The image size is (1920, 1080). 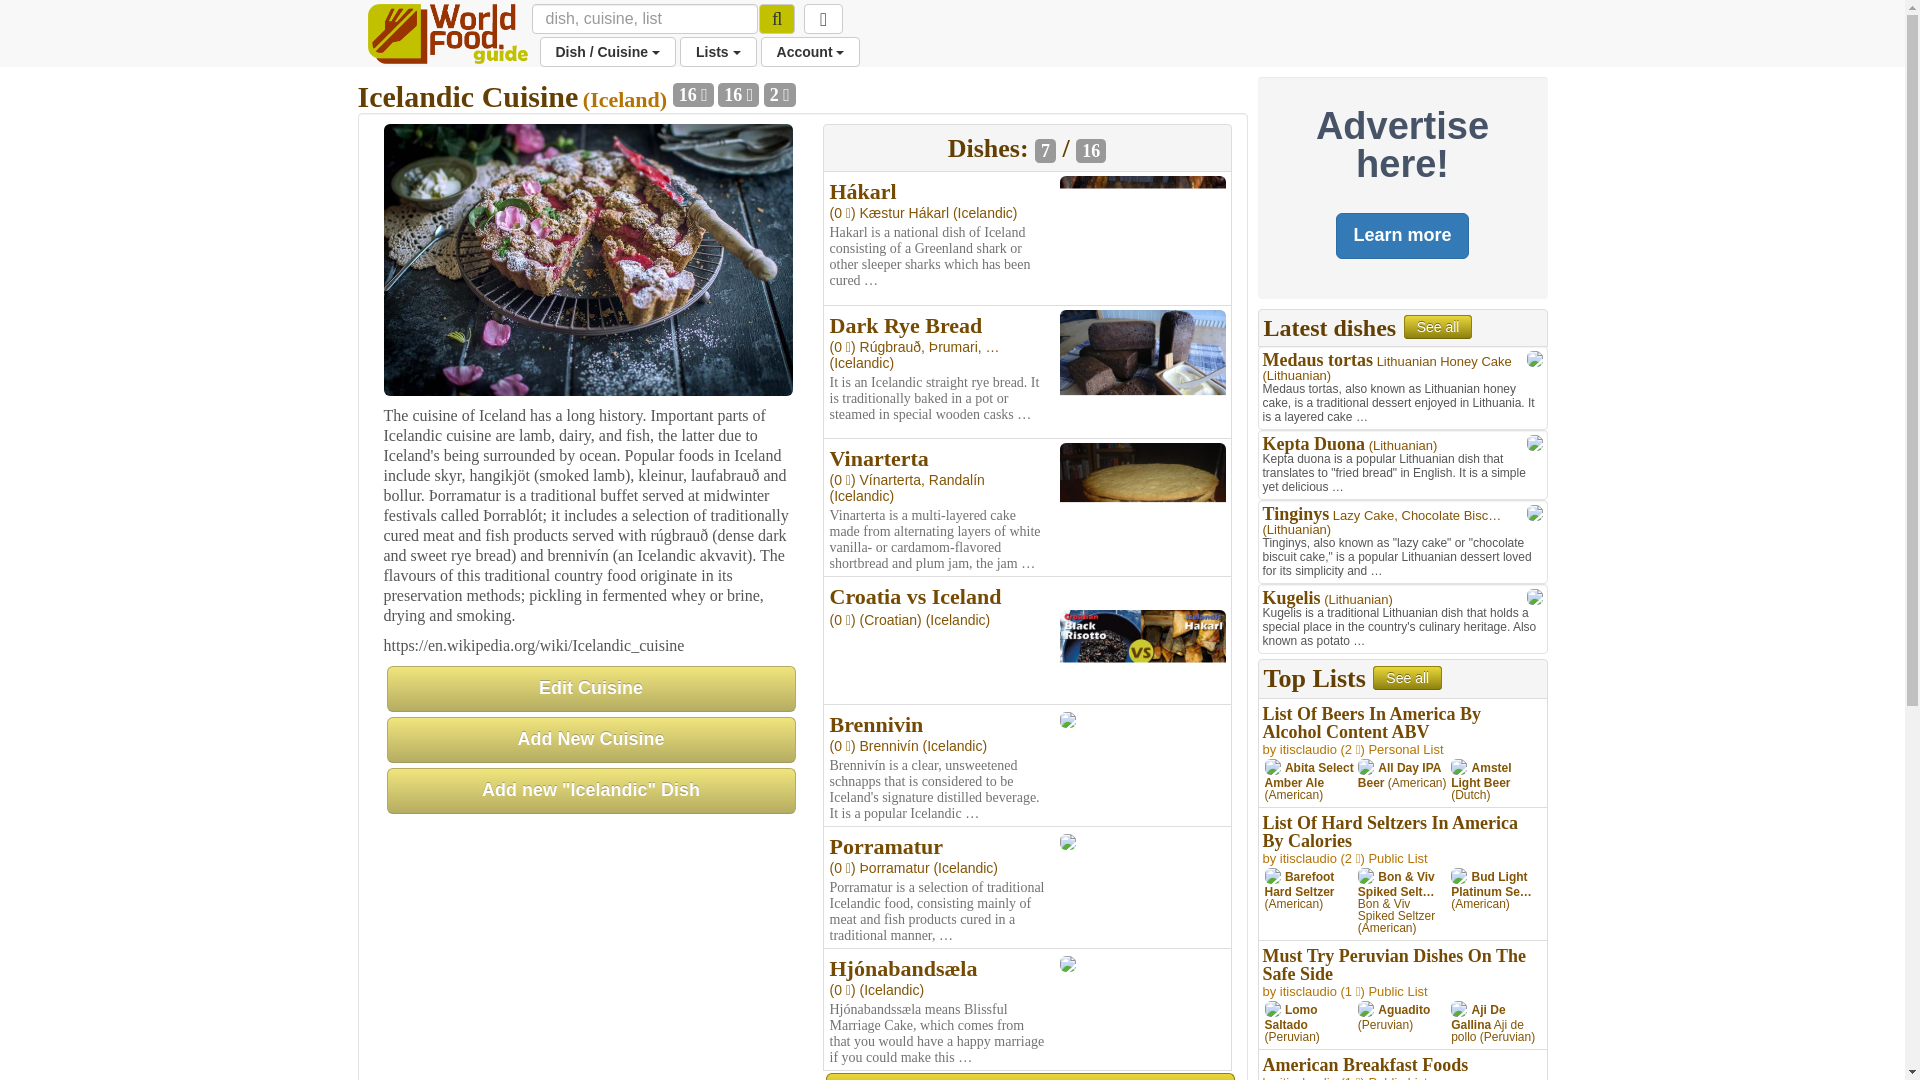 I want to click on Add New Cuisine, so click(x=590, y=740).